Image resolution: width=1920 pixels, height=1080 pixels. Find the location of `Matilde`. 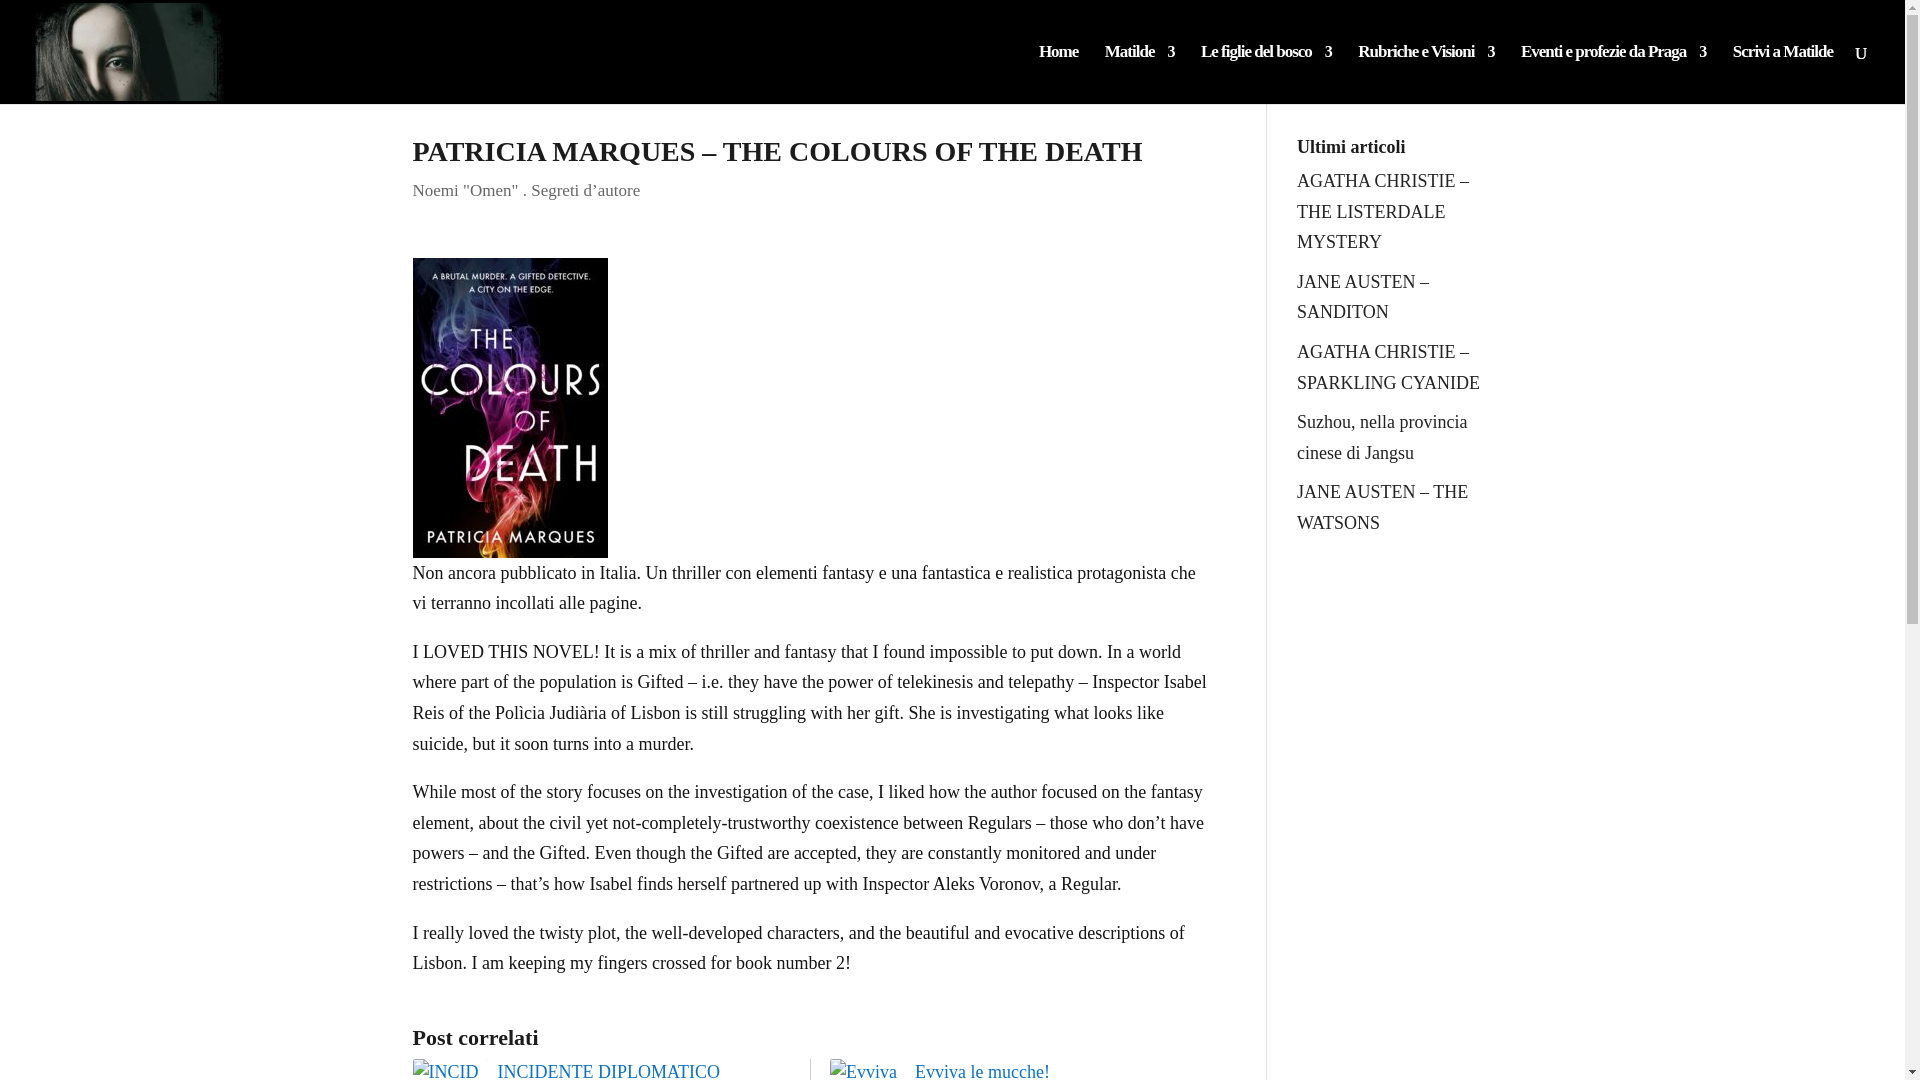

Matilde is located at coordinates (1140, 74).